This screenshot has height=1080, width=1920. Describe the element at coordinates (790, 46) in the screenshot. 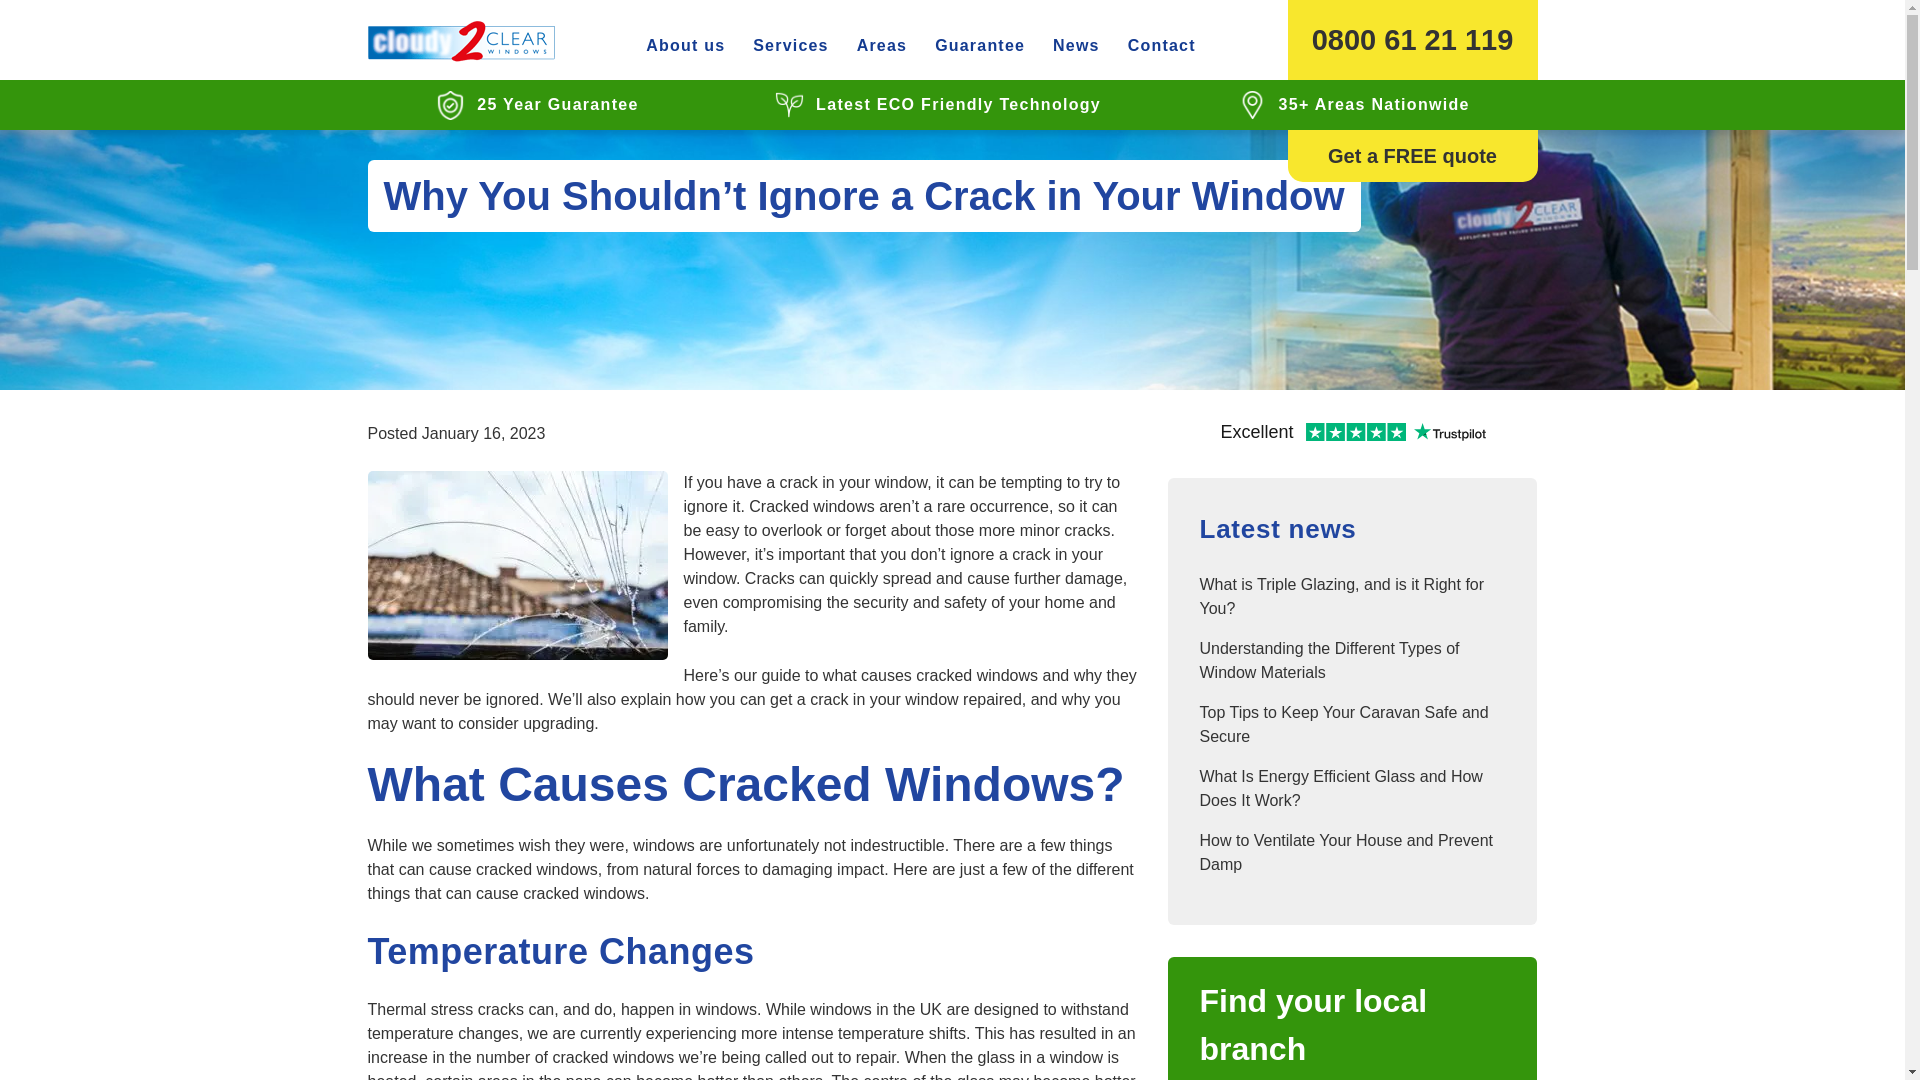

I see `Services` at that location.